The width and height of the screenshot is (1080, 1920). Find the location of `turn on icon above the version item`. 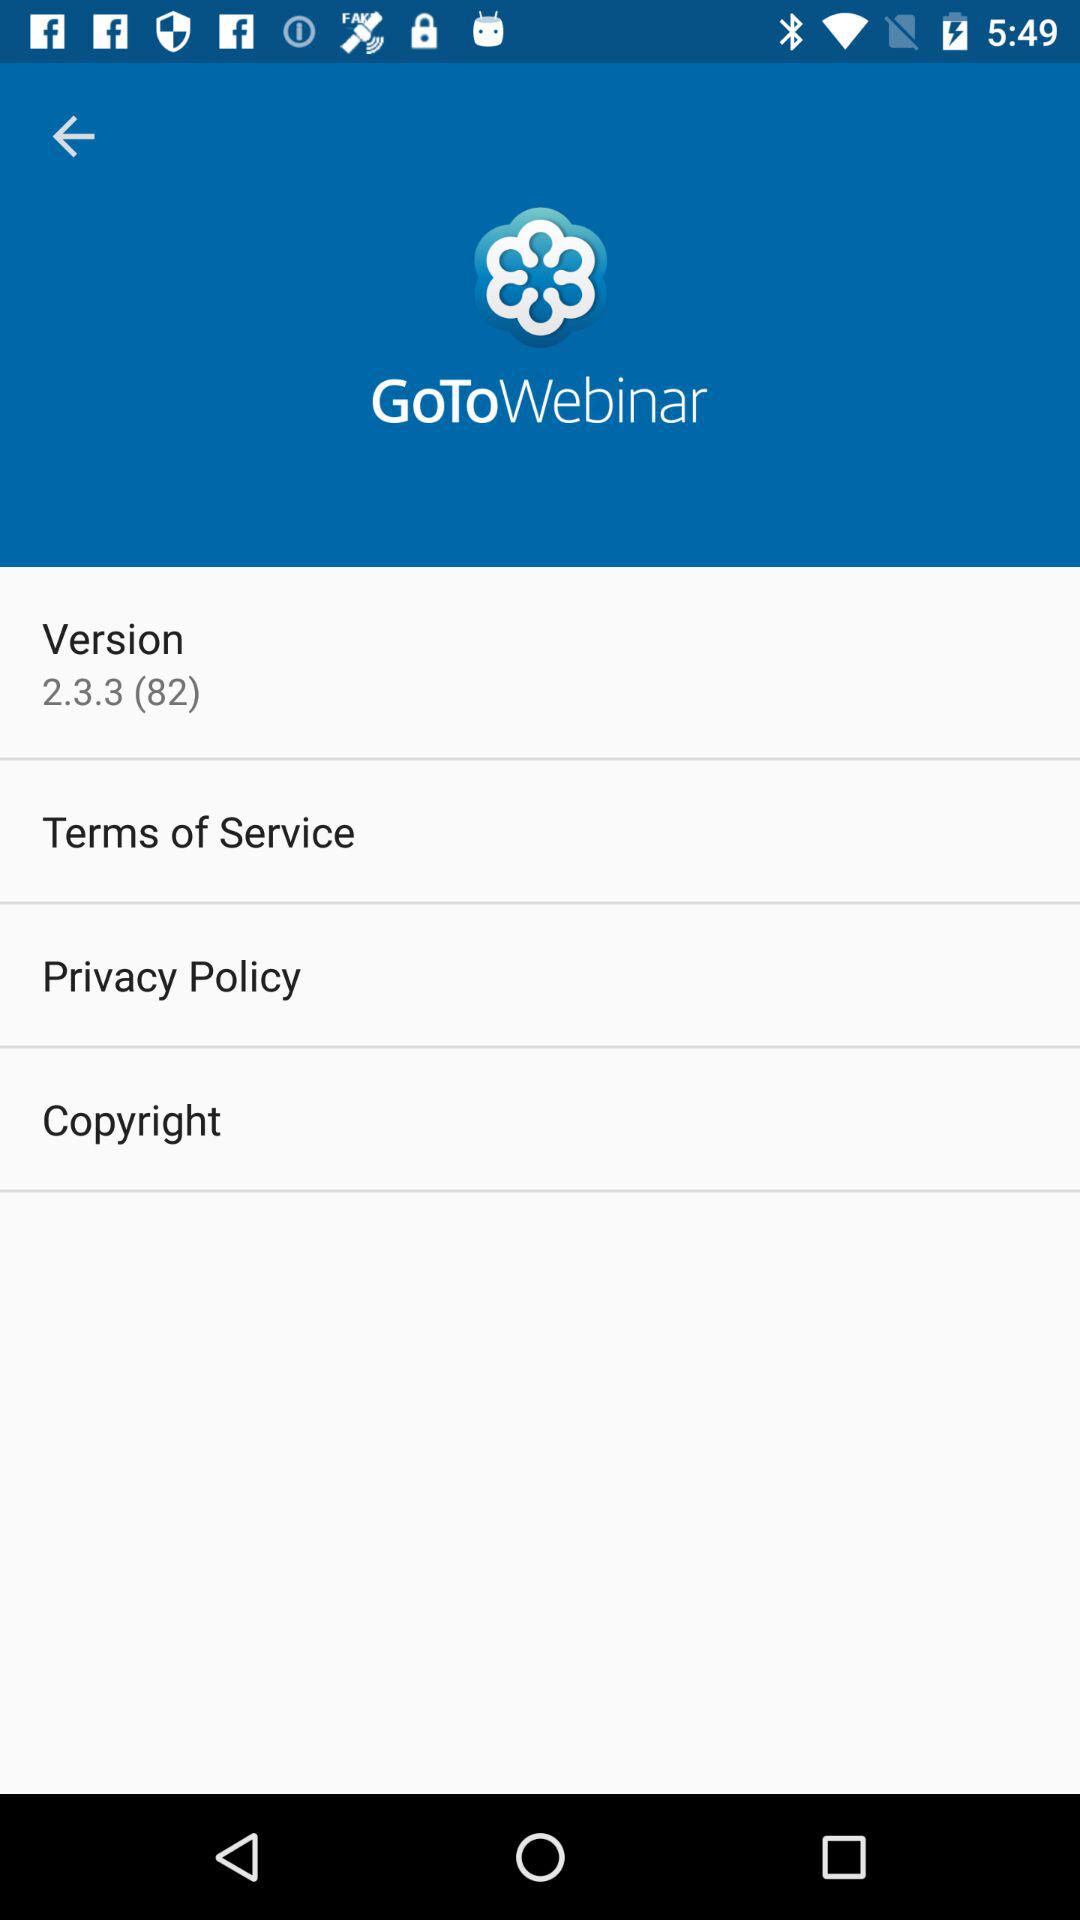

turn on icon above the version item is located at coordinates (73, 136).